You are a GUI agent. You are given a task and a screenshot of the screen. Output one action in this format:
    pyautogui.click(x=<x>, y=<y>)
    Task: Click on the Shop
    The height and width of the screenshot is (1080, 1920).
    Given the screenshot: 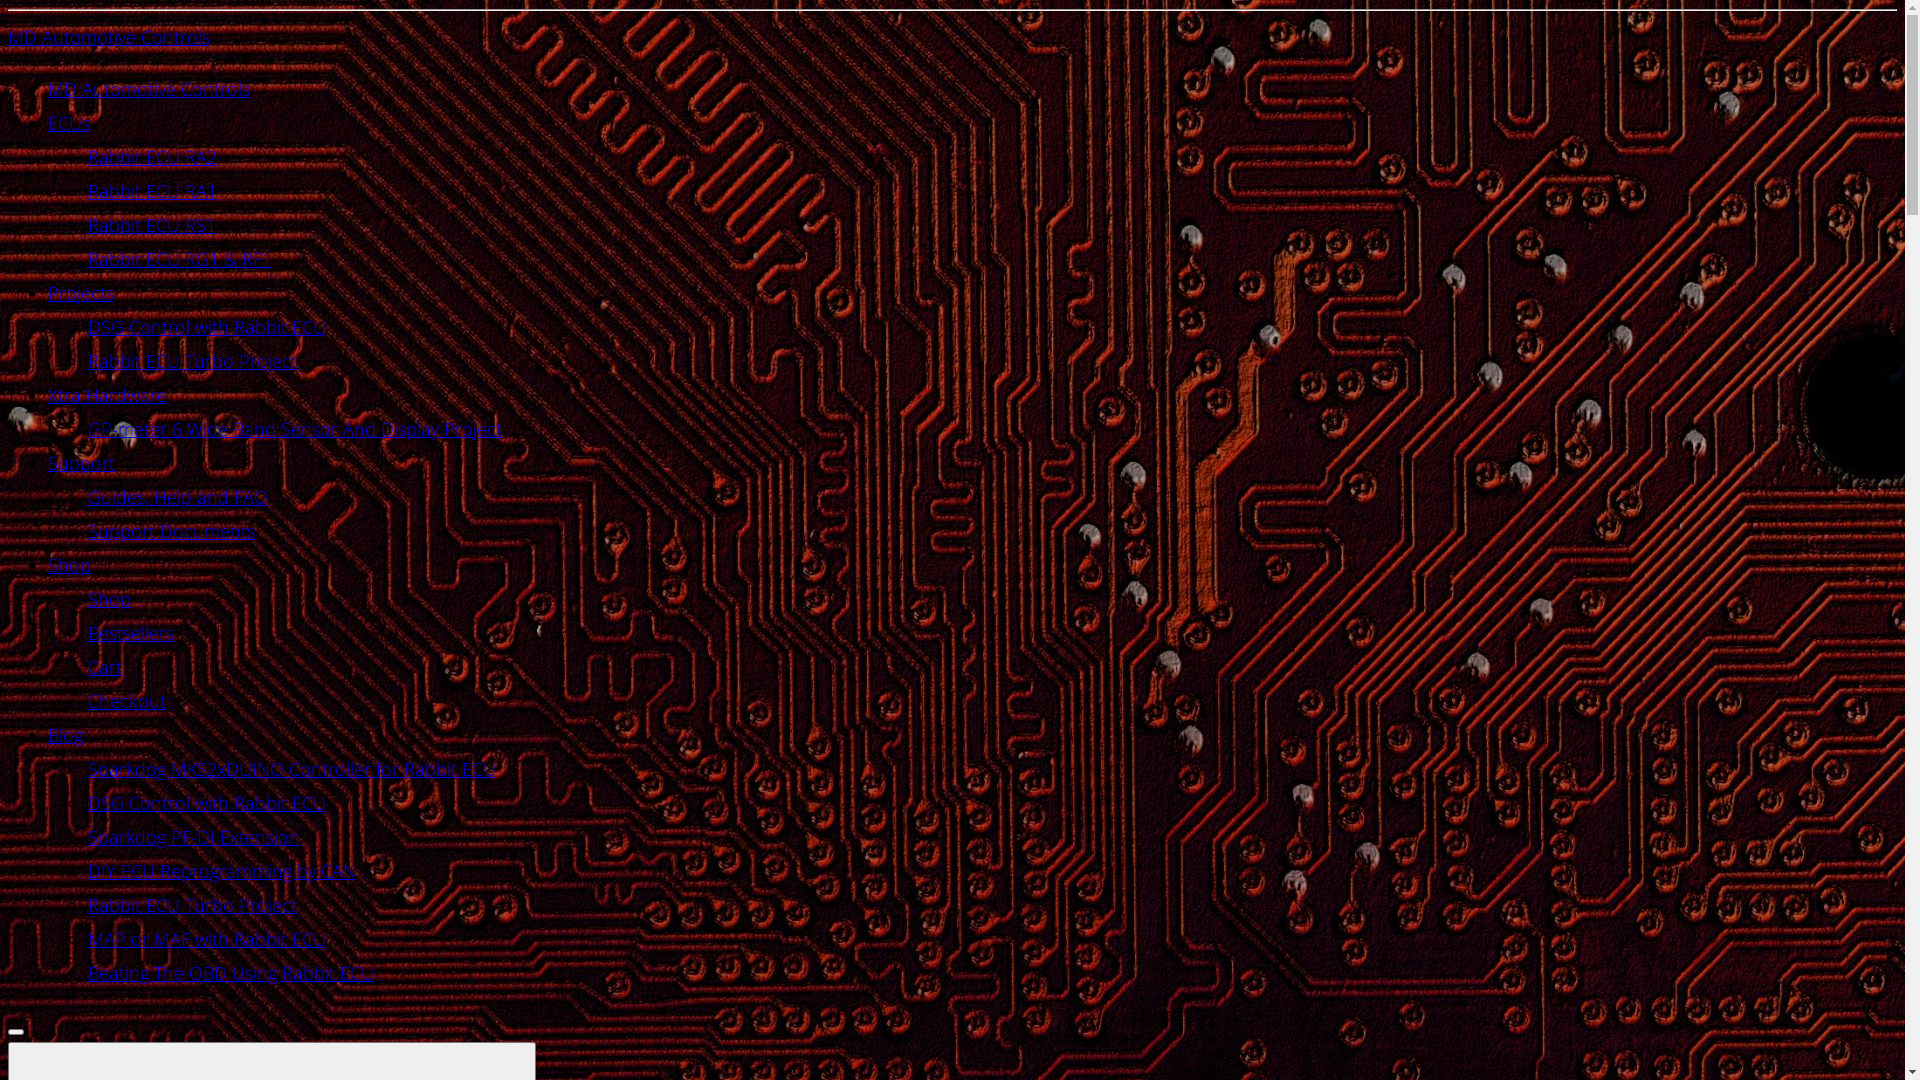 What is the action you would take?
    pyautogui.click(x=110, y=599)
    